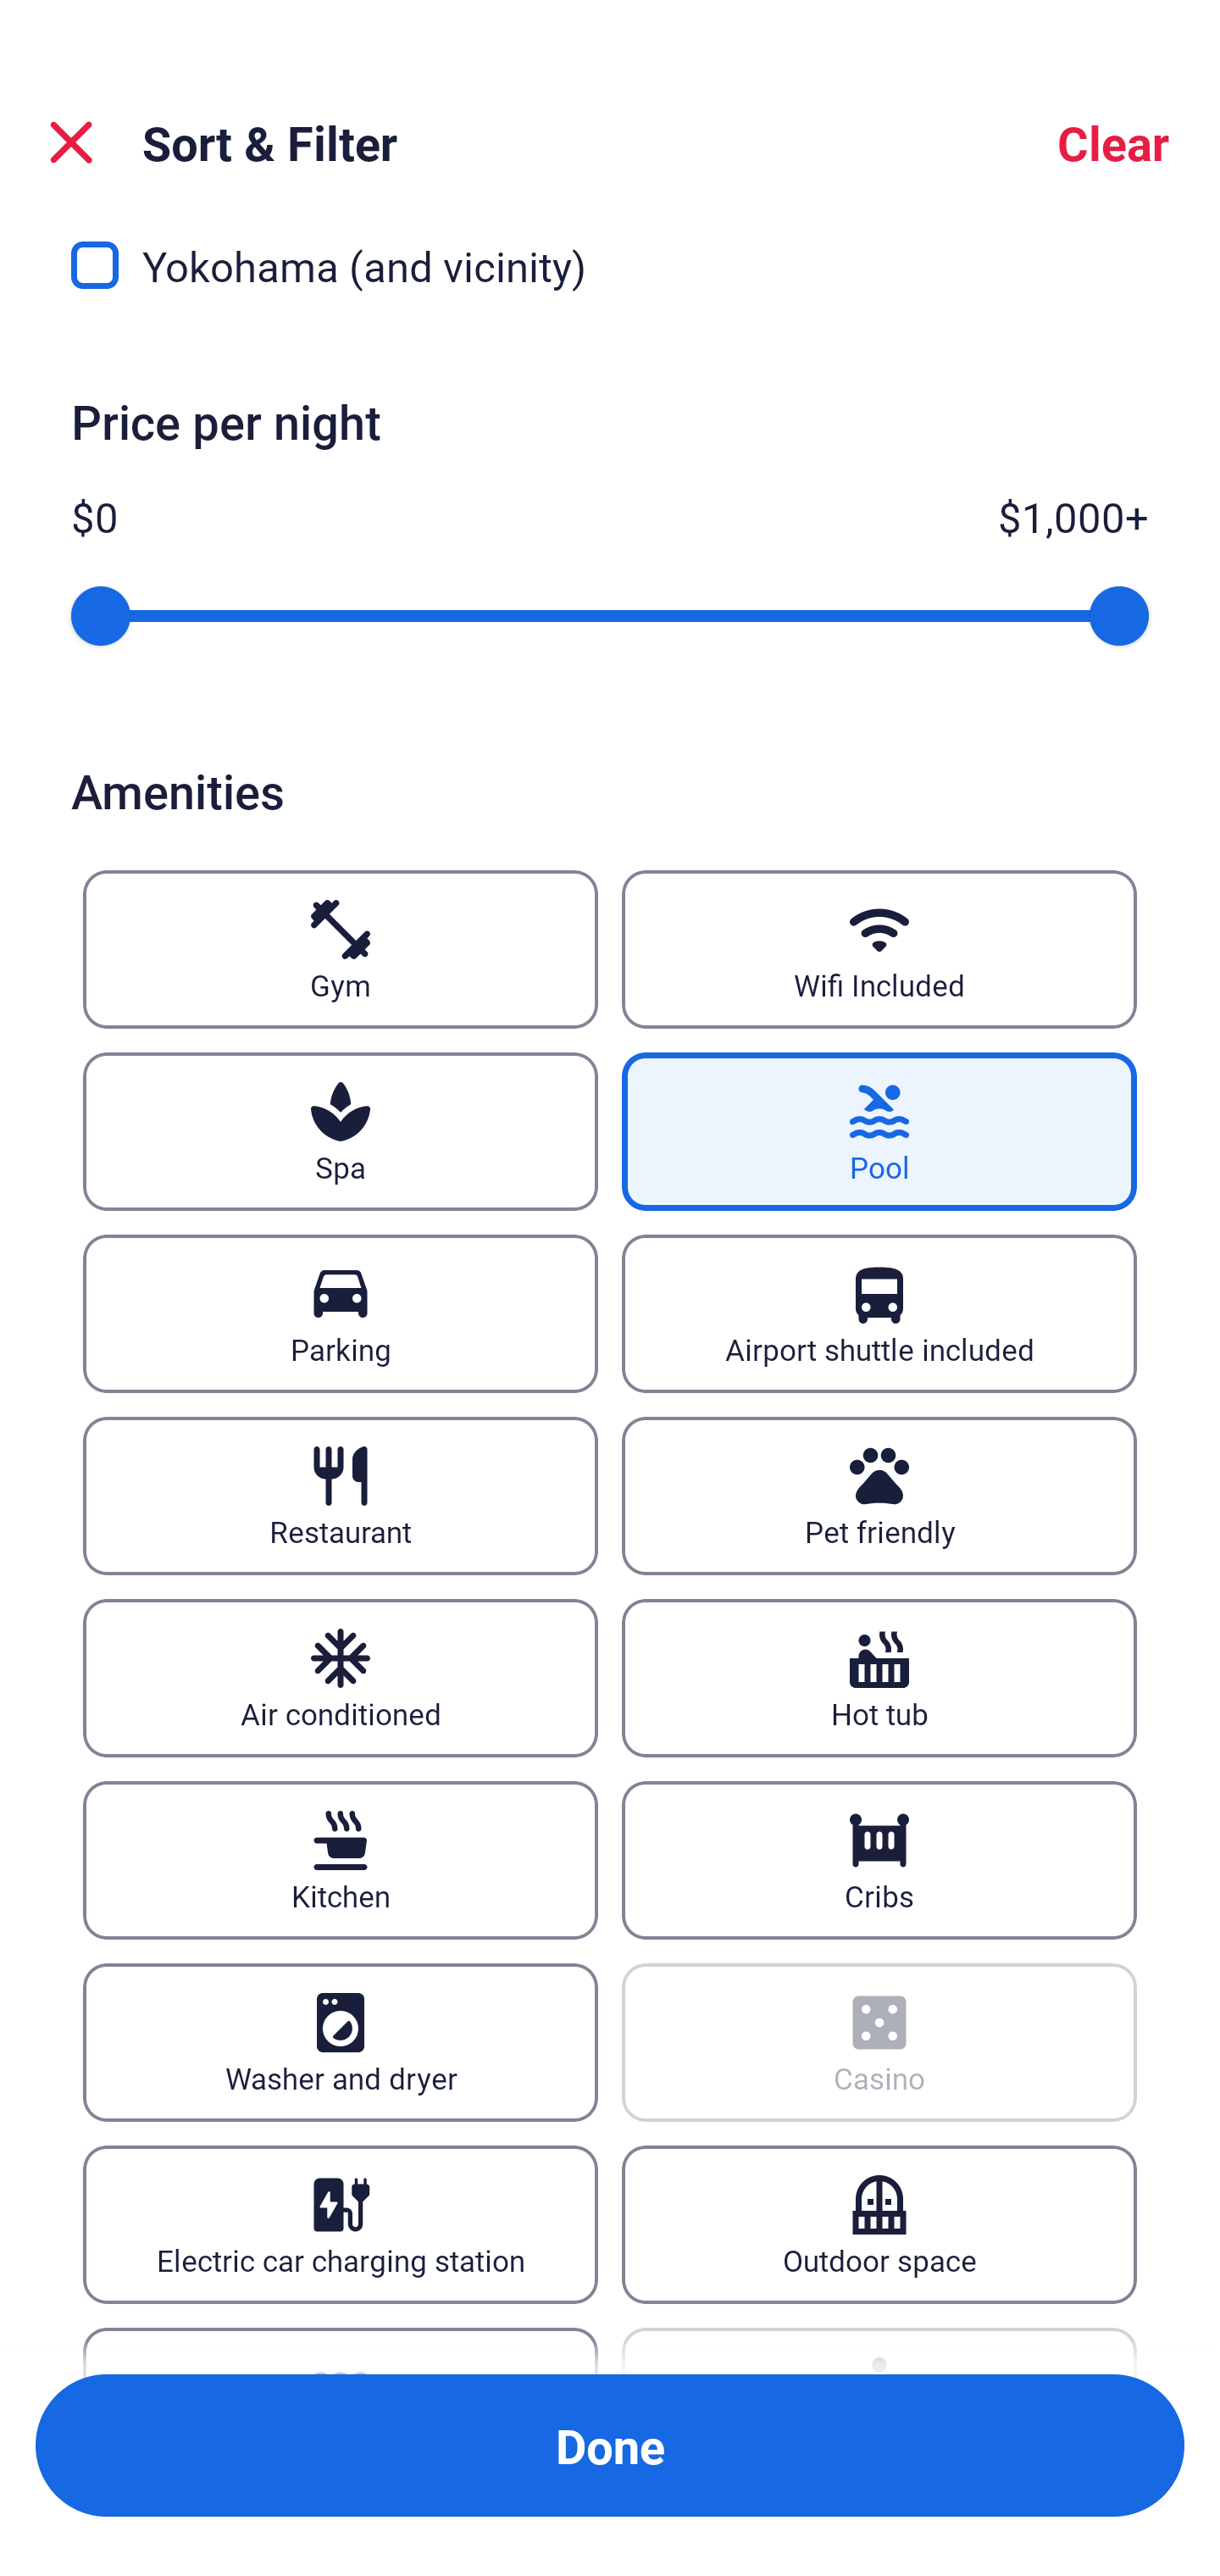 This screenshot has width=1220, height=2576. Describe the element at coordinates (610, 275) in the screenshot. I see `Yokohama (and vicinity), Yokohama (and vicinity)` at that location.